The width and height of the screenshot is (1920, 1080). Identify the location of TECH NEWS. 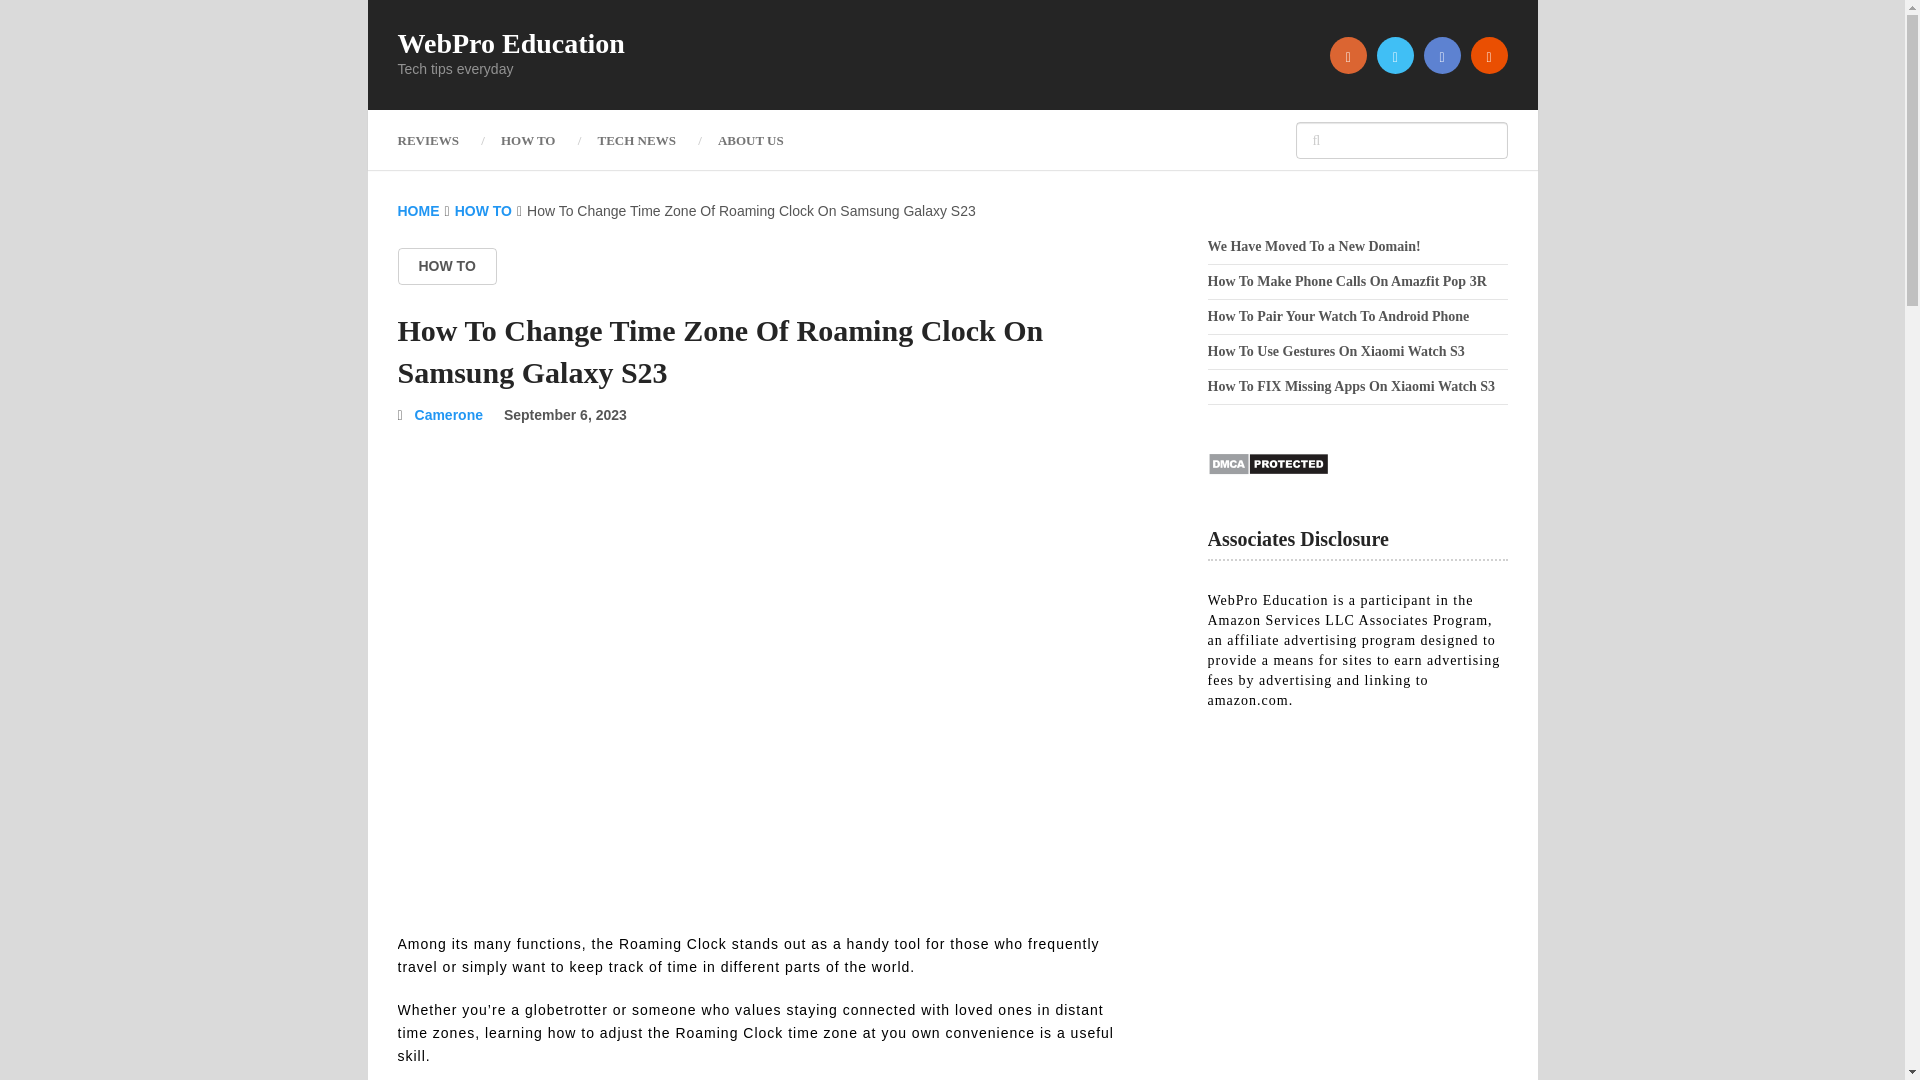
(636, 140).